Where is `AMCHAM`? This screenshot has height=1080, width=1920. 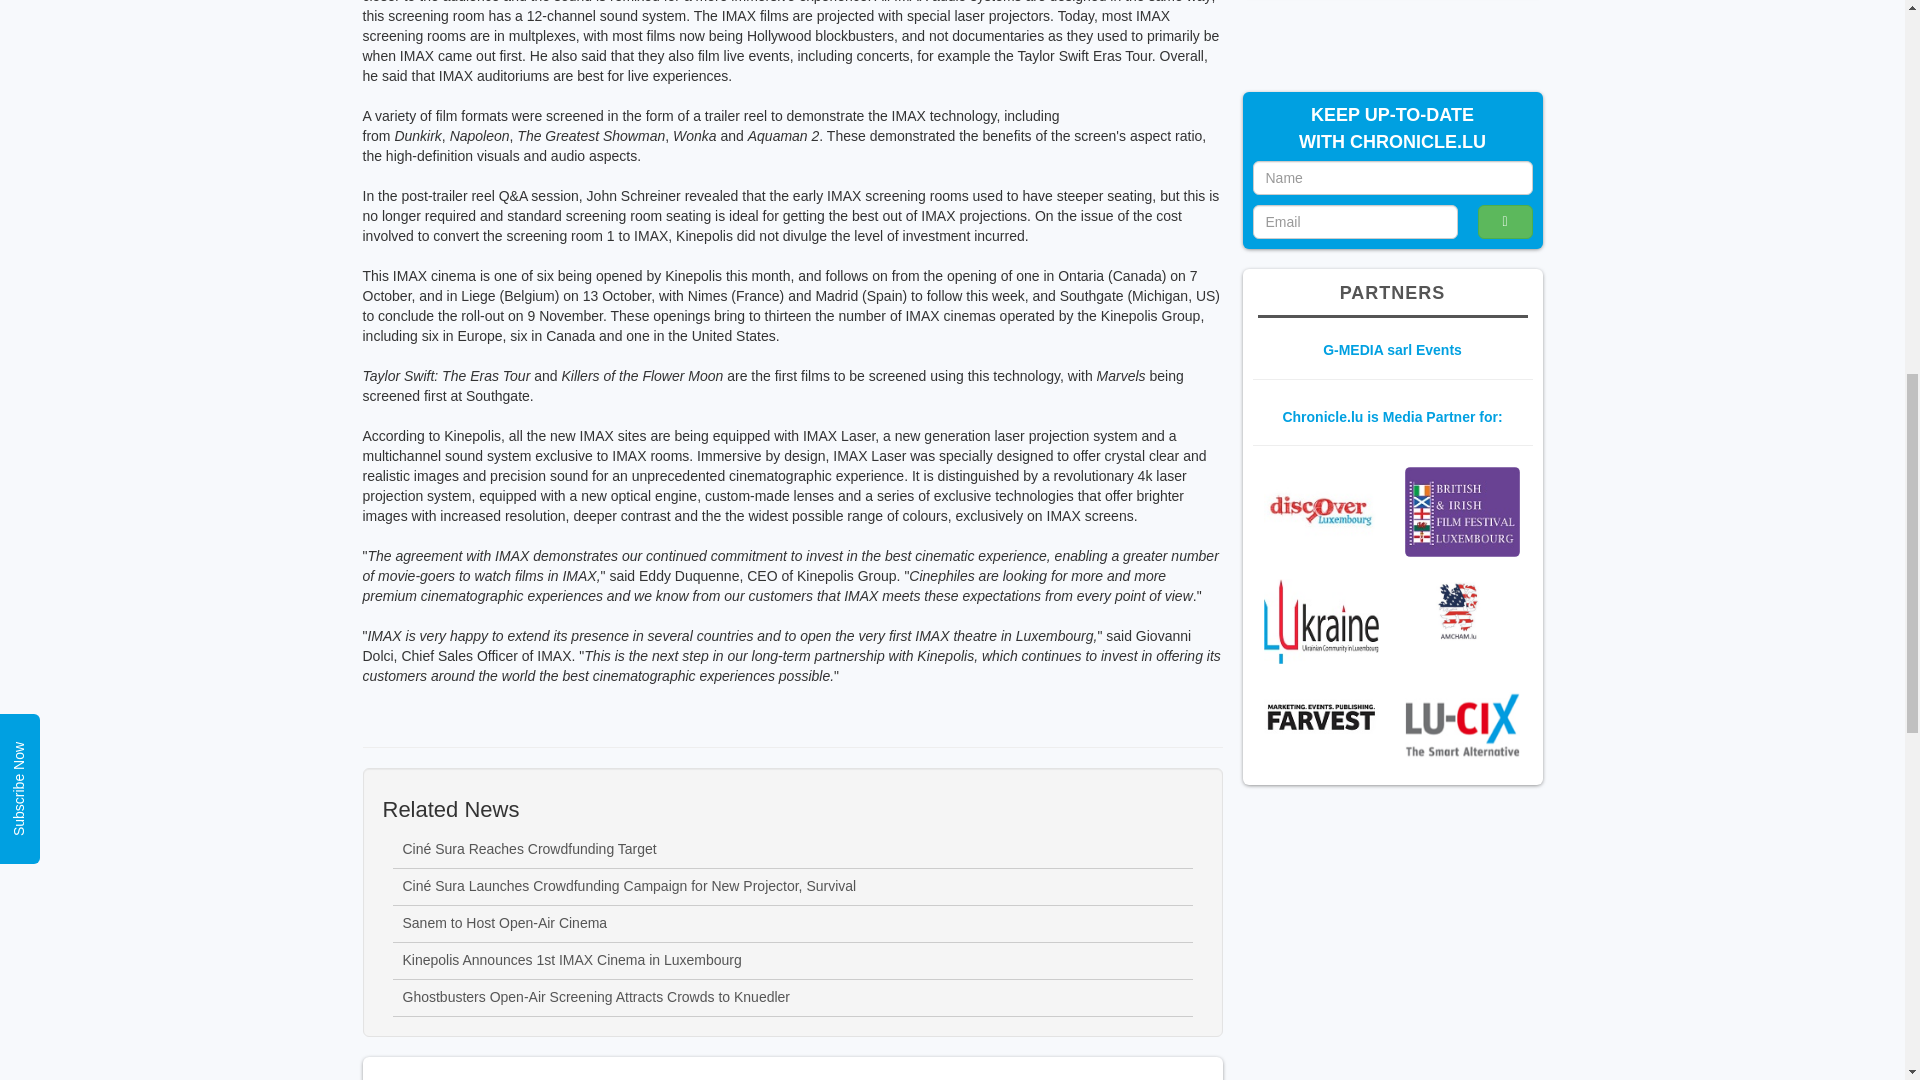
AMCHAM is located at coordinates (1462, 610).